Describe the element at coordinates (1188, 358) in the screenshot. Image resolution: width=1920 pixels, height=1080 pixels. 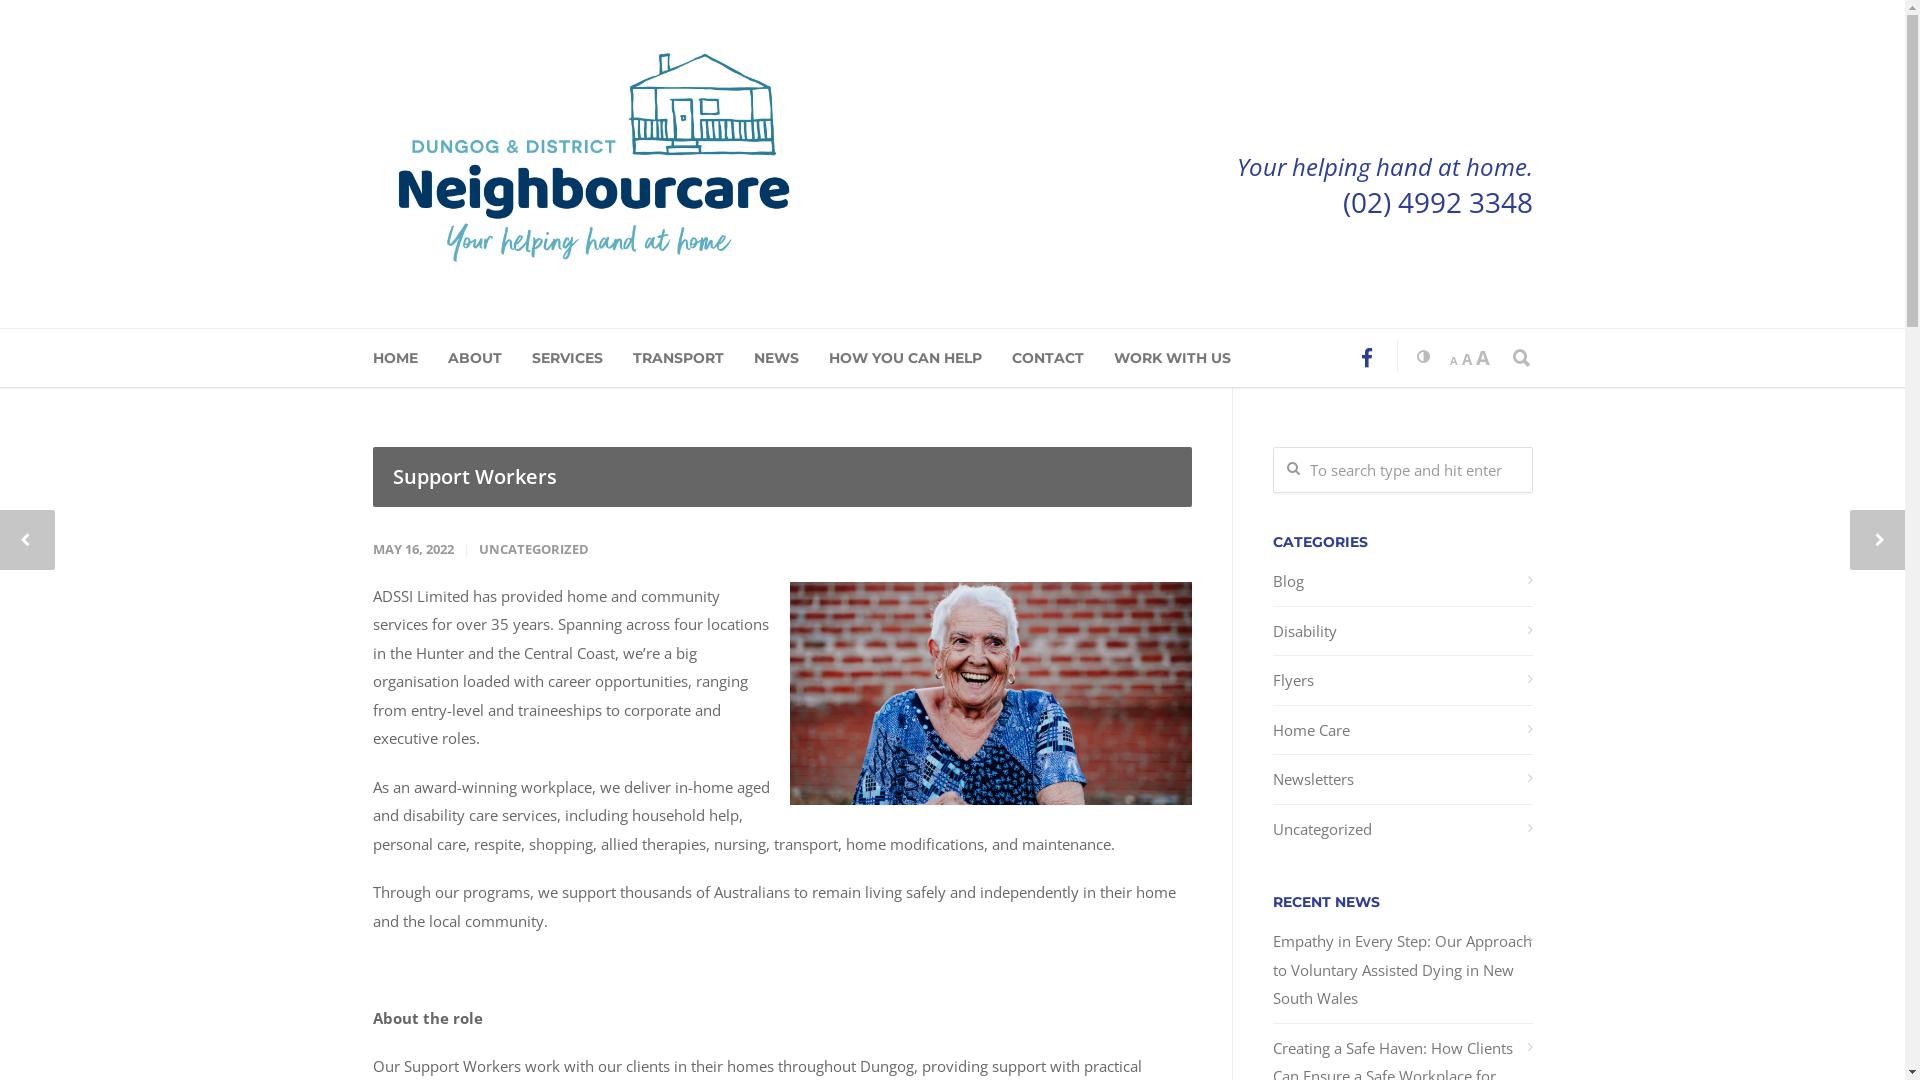
I see `WORK WITH US` at that location.